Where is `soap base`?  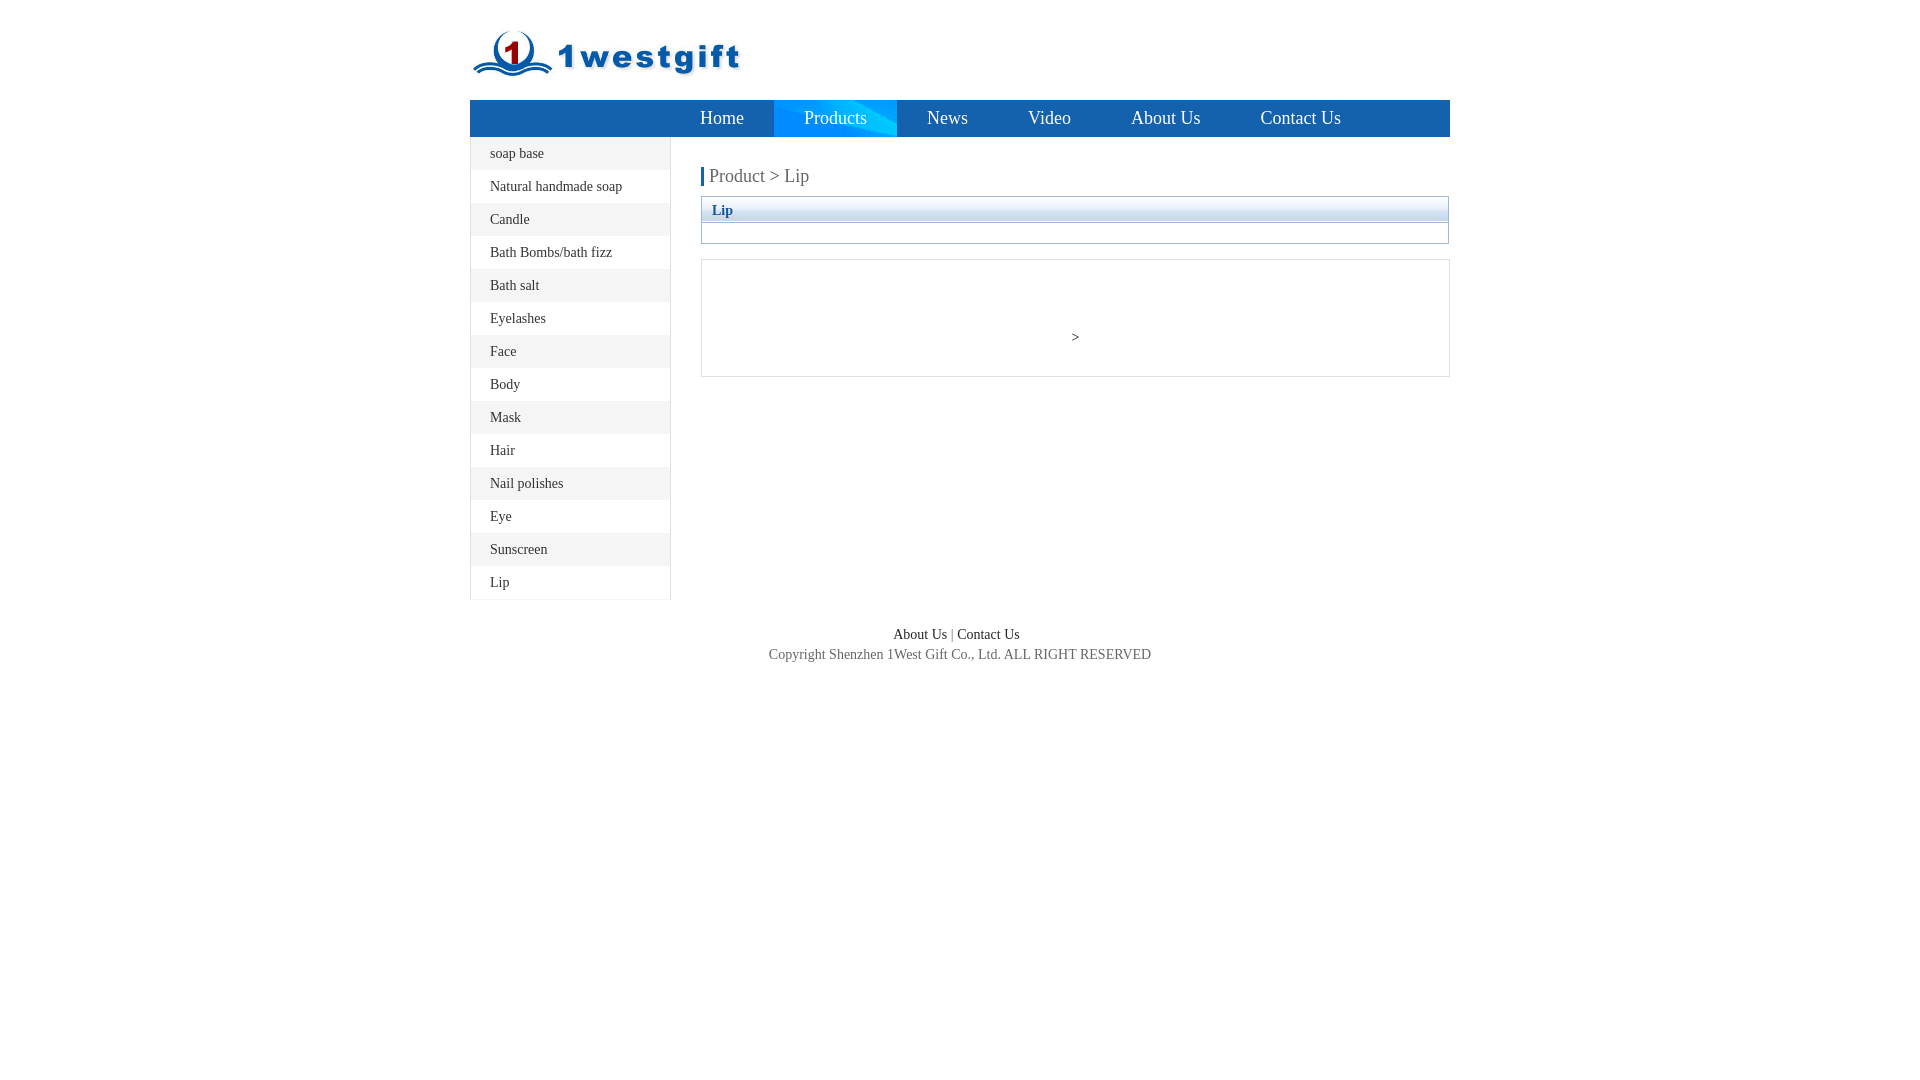
soap base is located at coordinates (516, 154).